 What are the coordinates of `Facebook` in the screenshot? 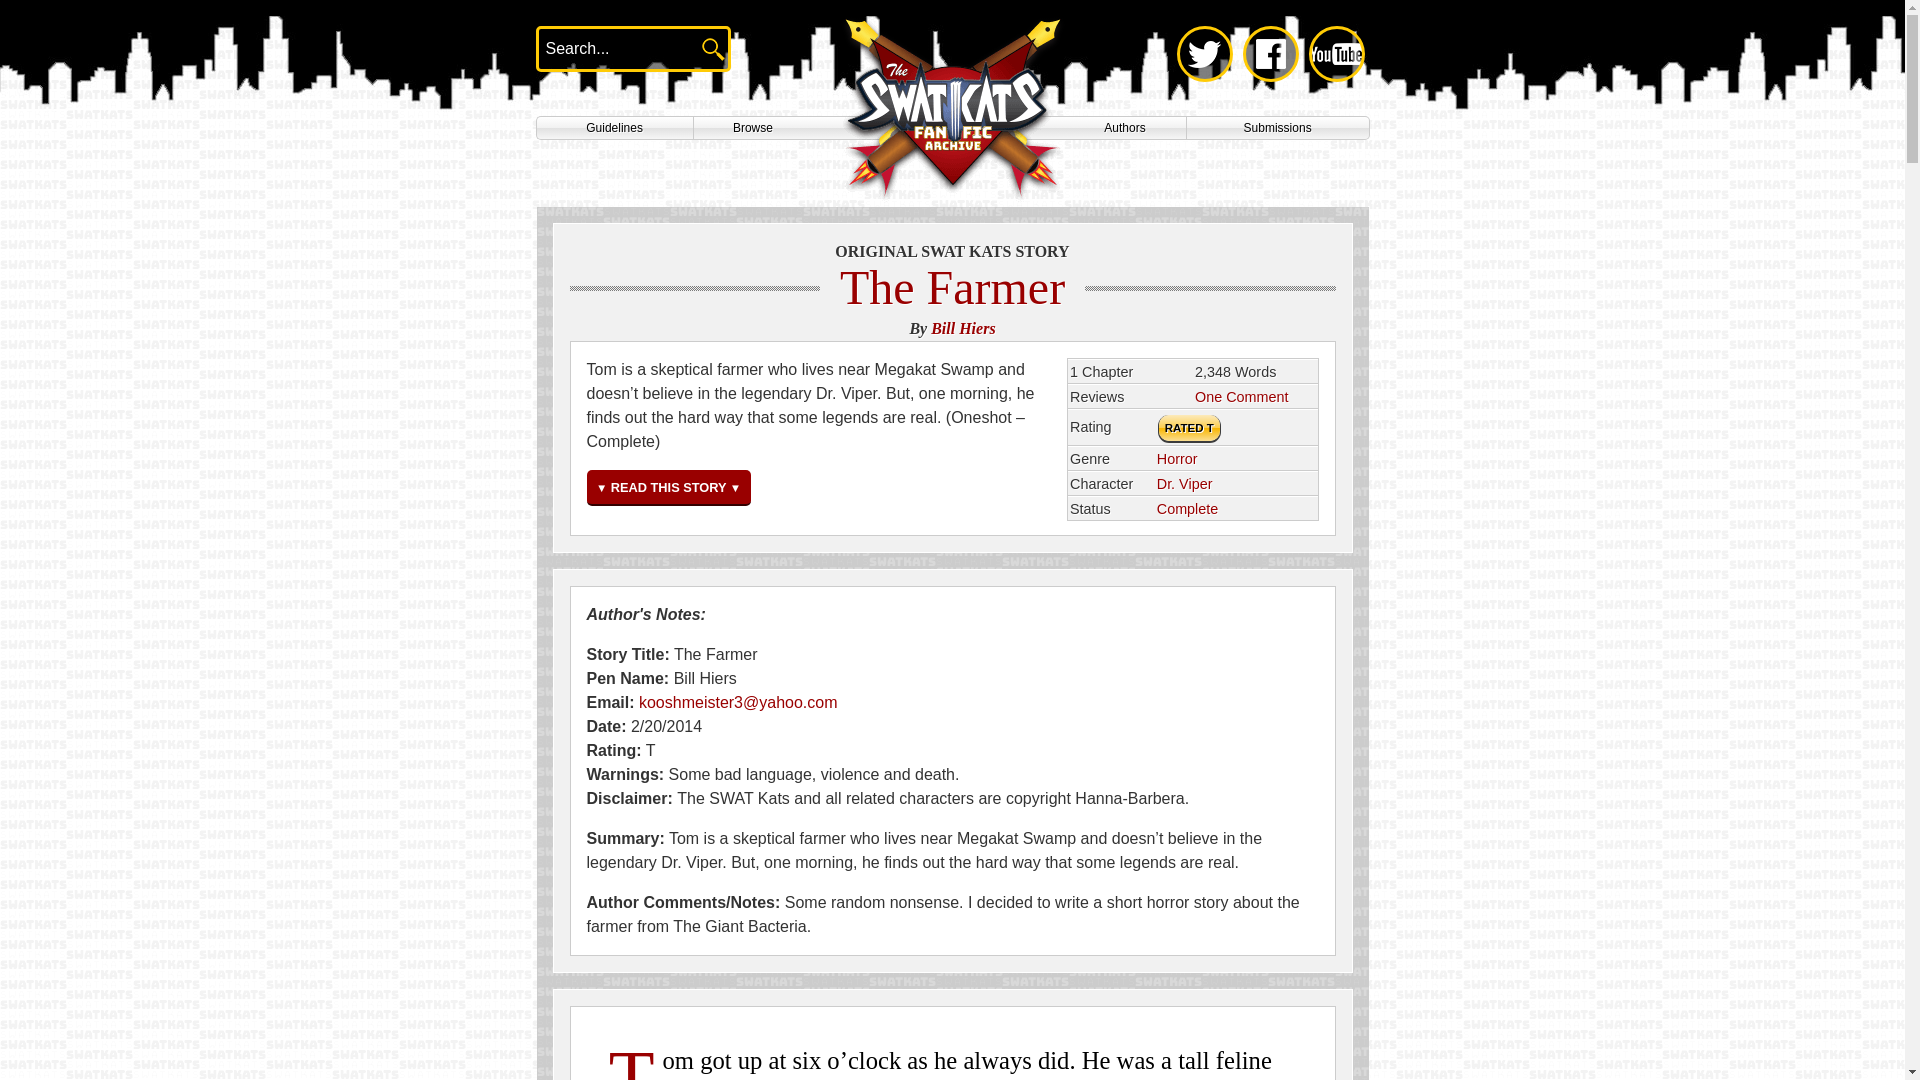 It's located at (1270, 54).